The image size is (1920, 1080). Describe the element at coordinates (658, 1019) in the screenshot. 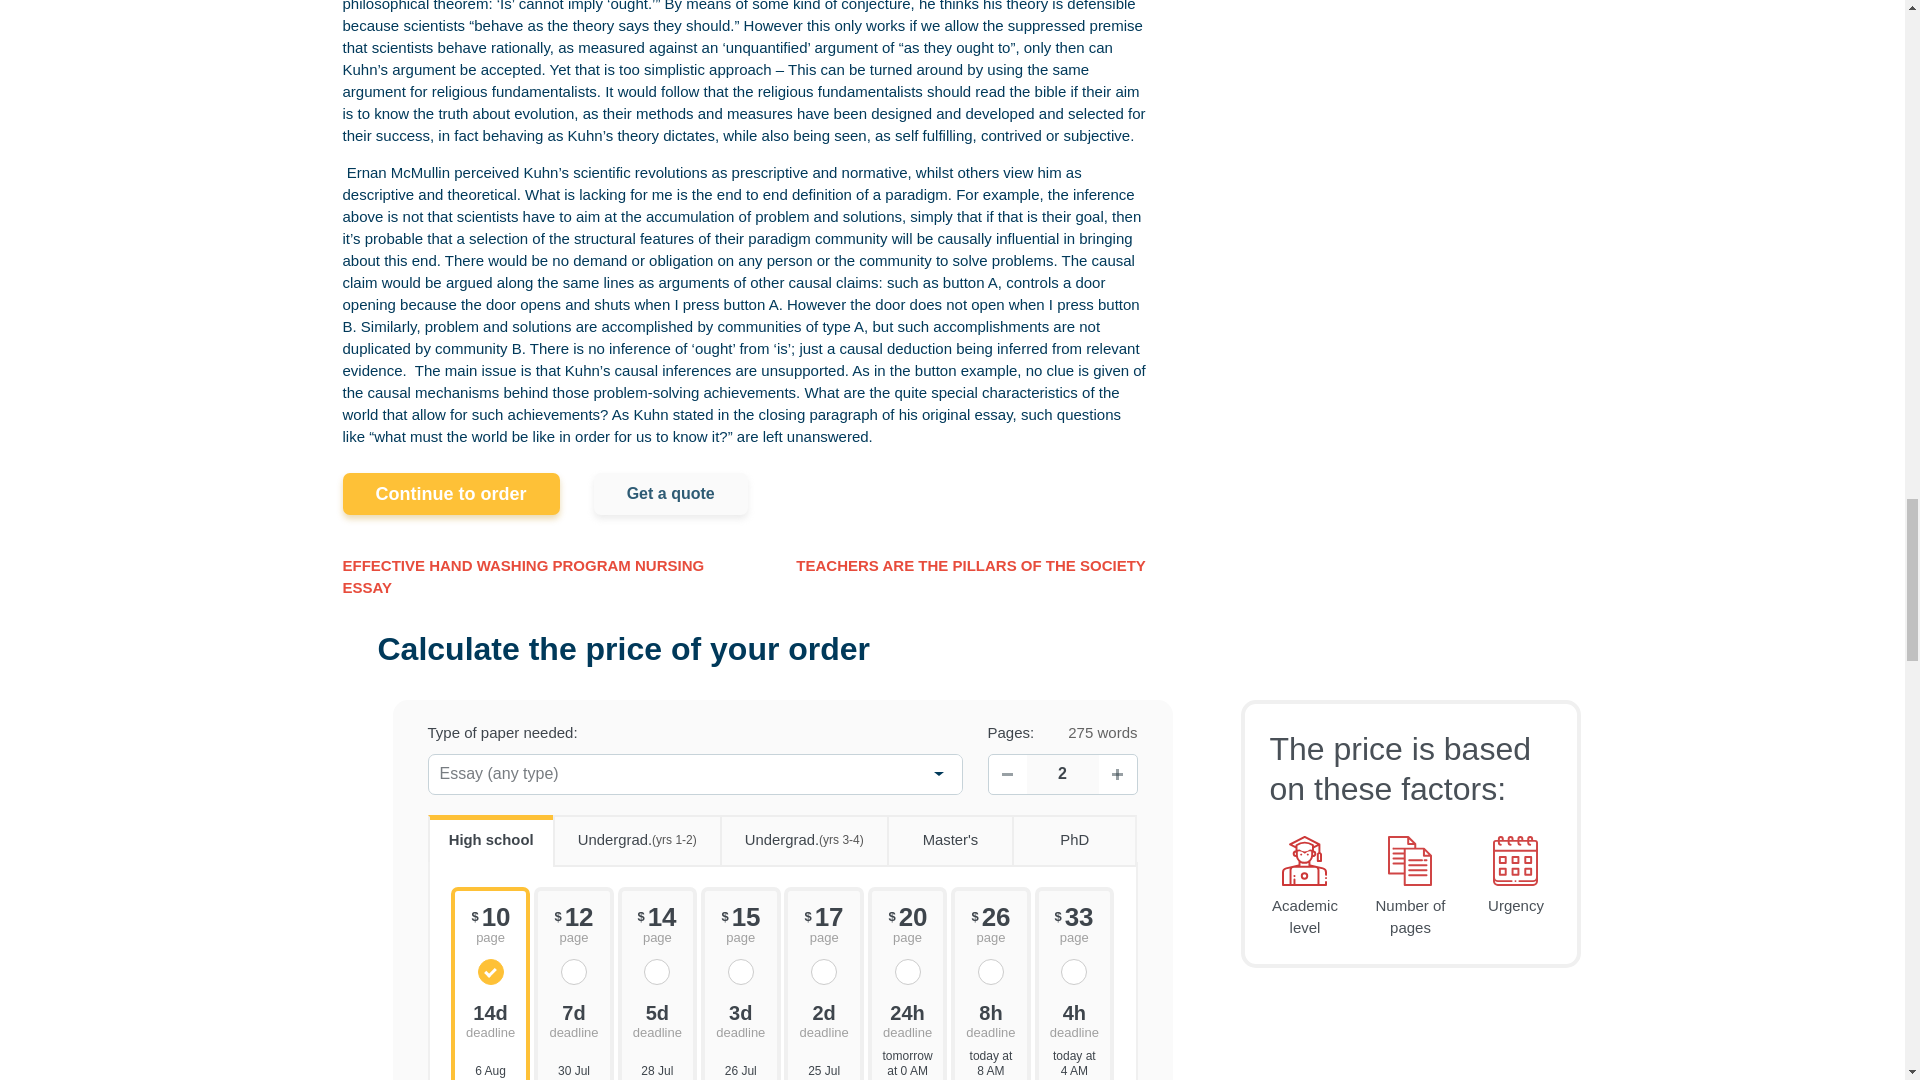

I see `5 days` at that location.